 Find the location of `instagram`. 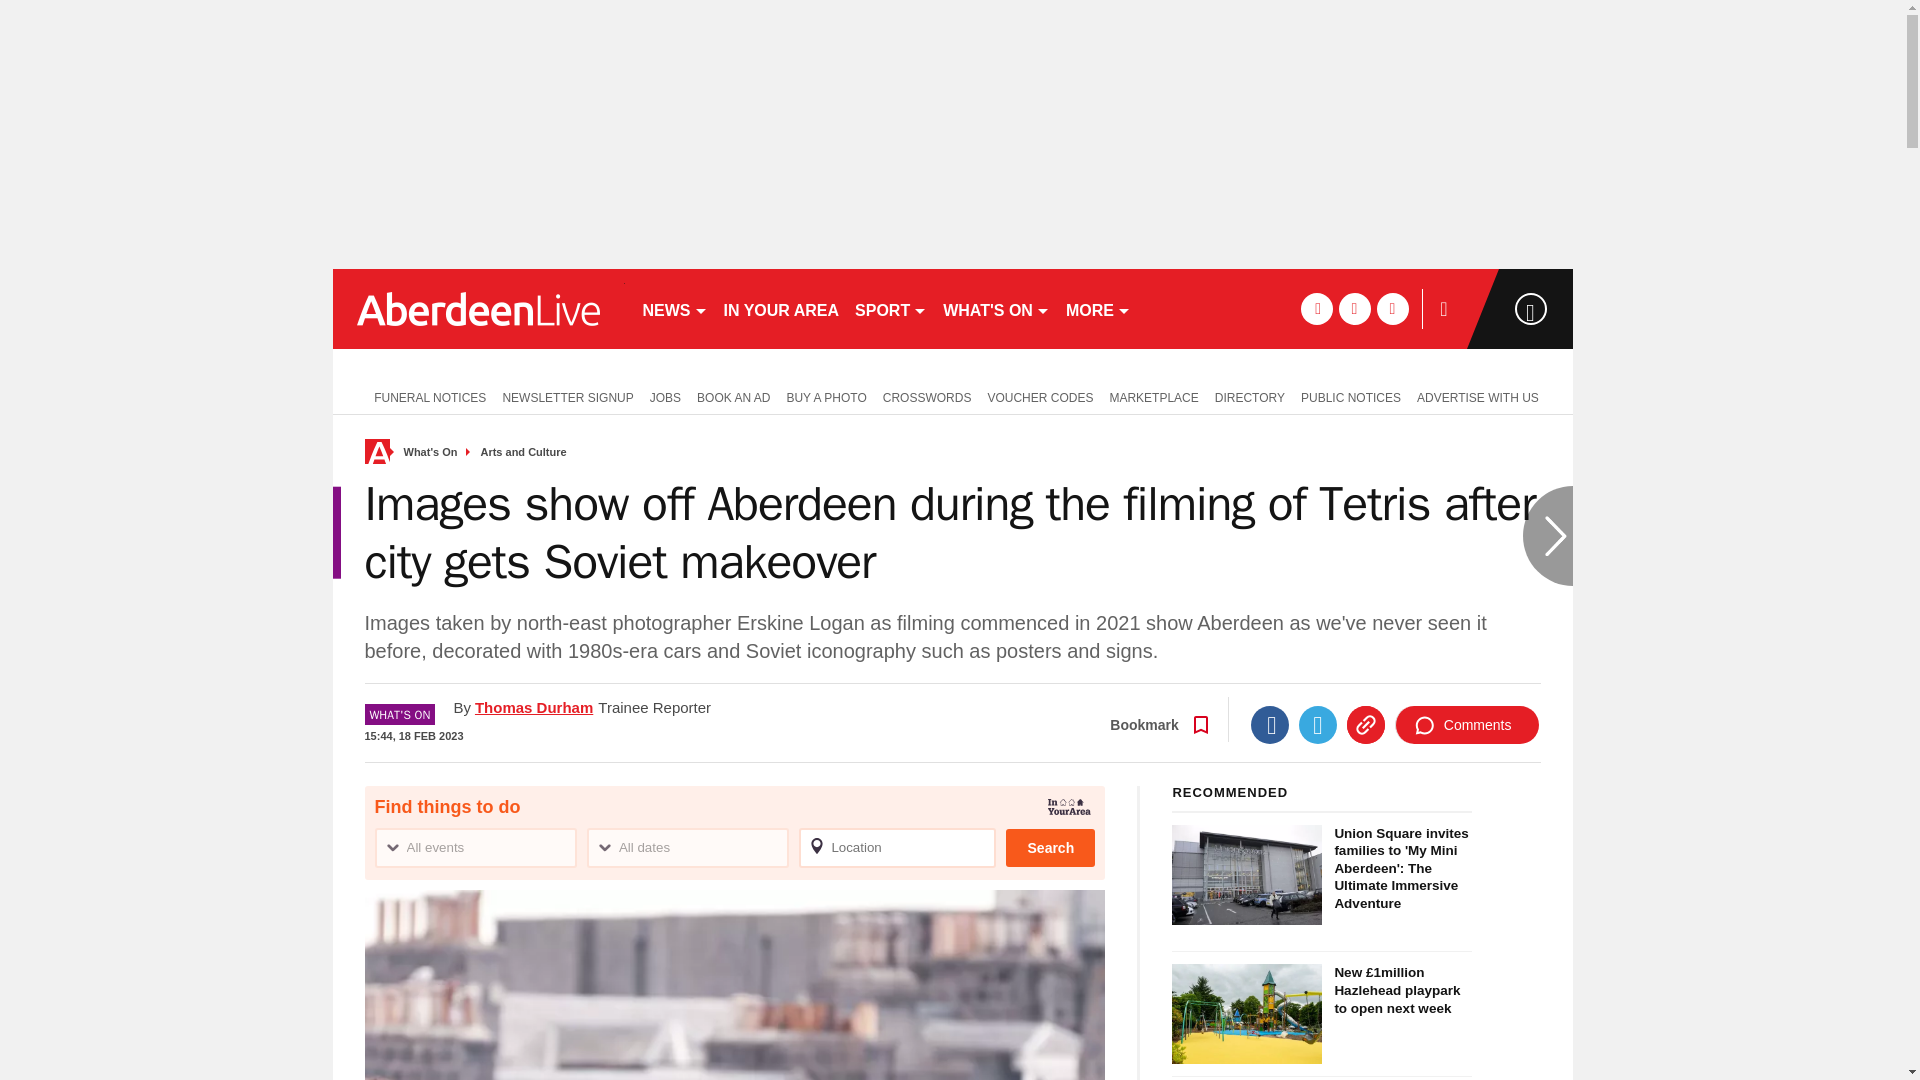

instagram is located at coordinates (1392, 308).